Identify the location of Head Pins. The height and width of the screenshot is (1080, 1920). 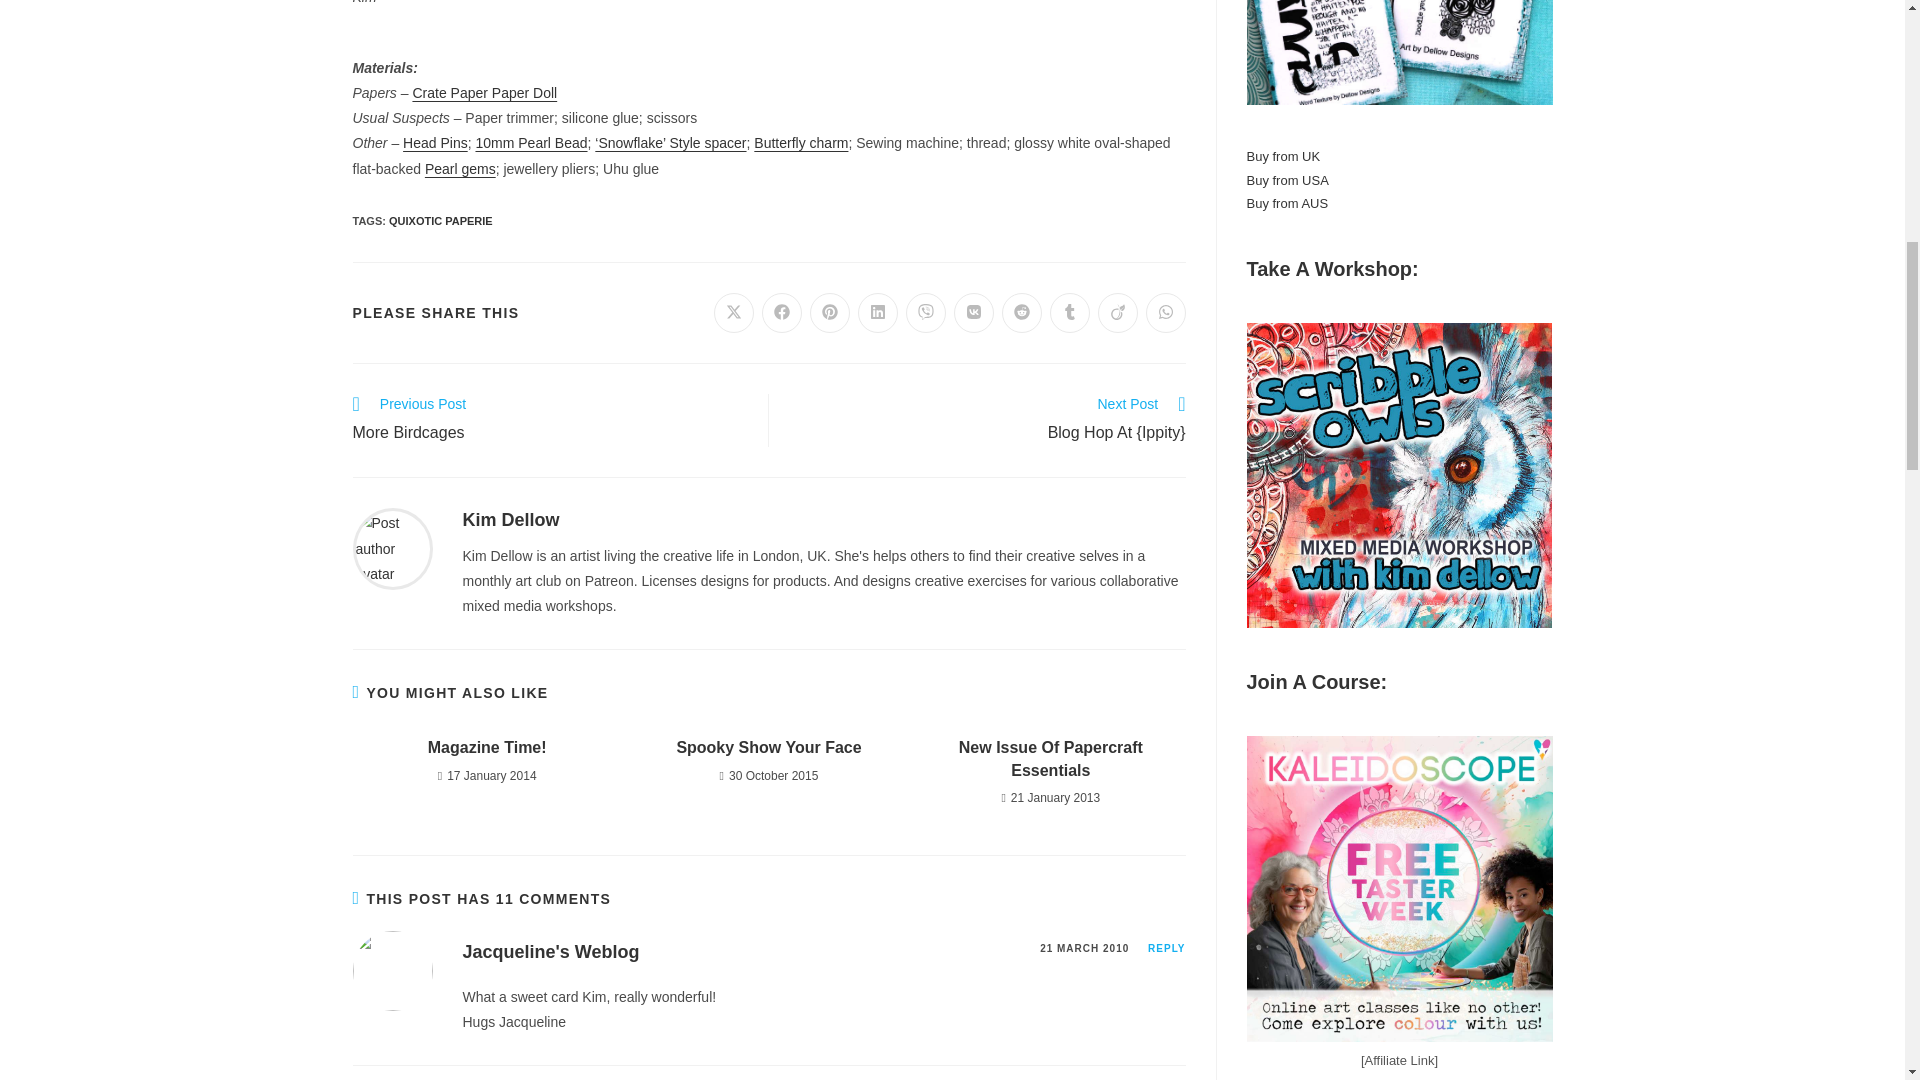
(436, 143).